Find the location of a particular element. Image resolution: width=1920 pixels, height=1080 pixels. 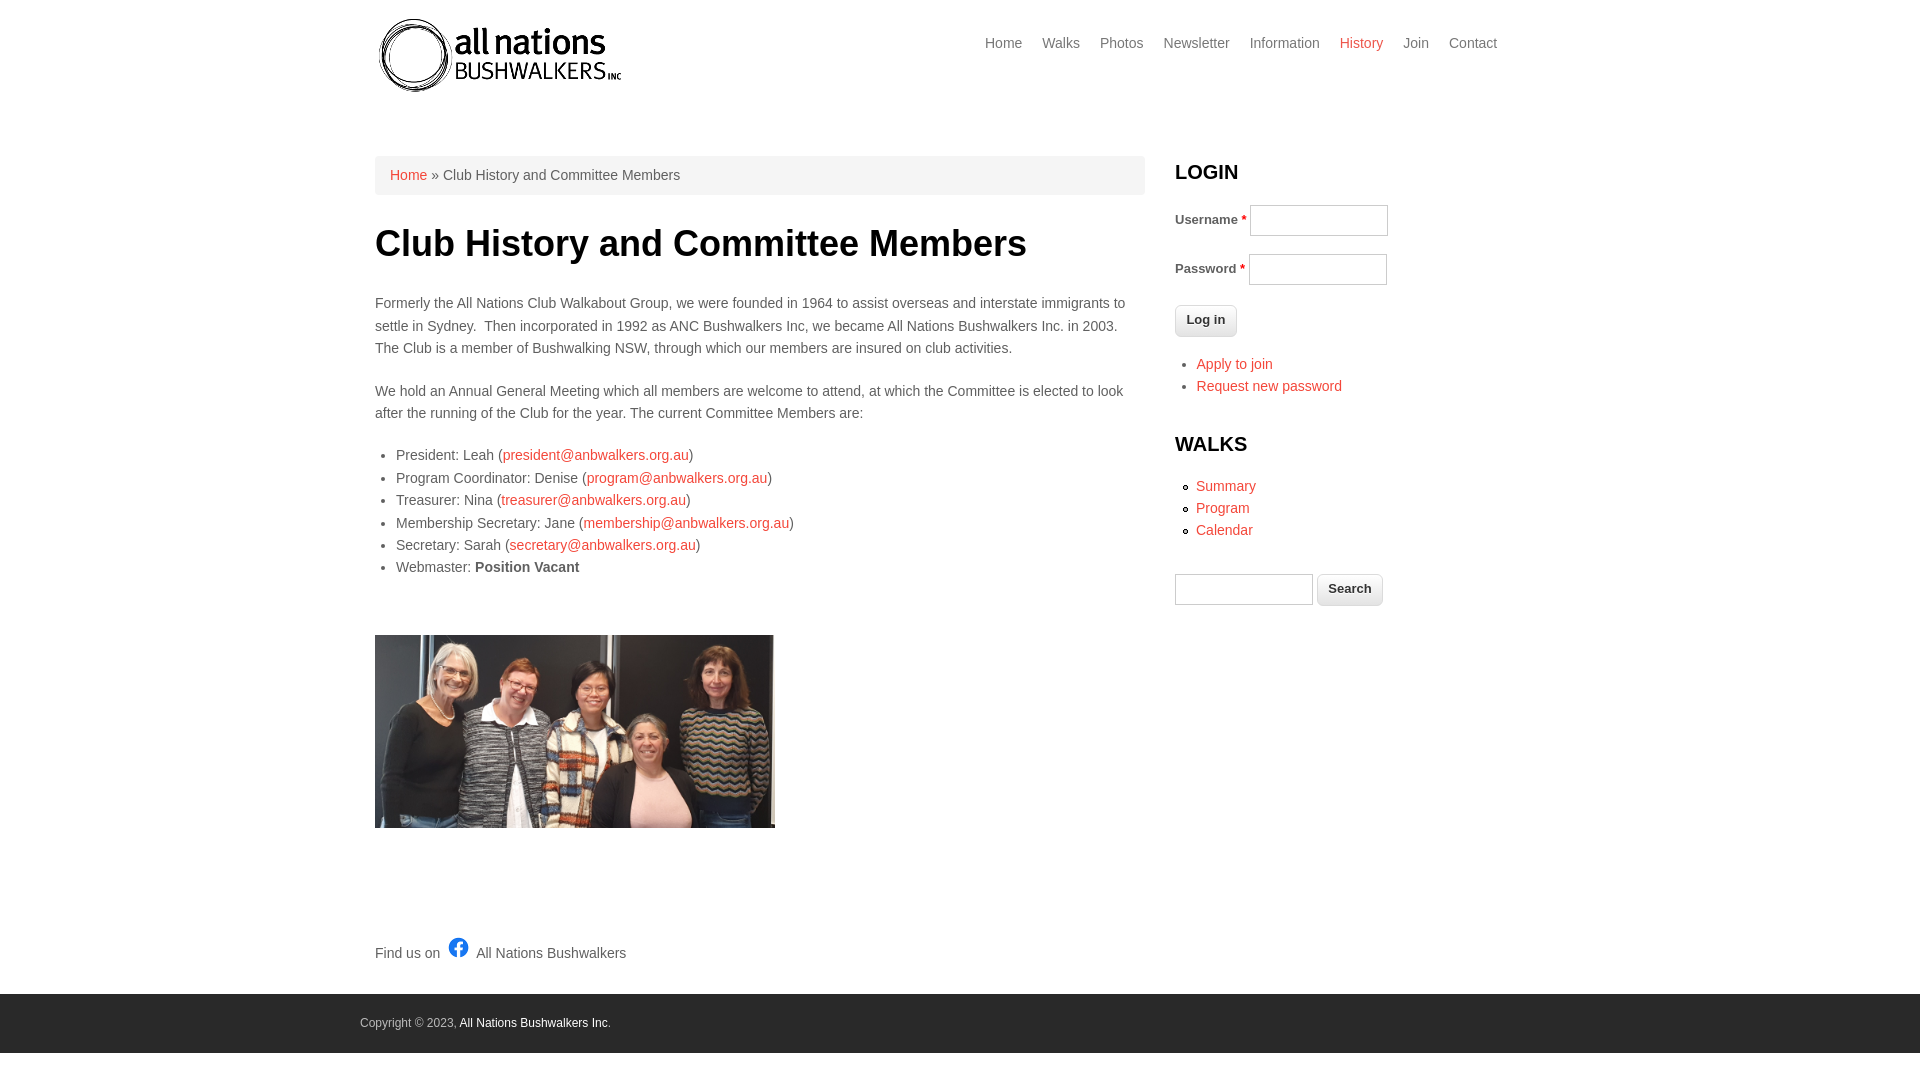

Photos is located at coordinates (1122, 43).